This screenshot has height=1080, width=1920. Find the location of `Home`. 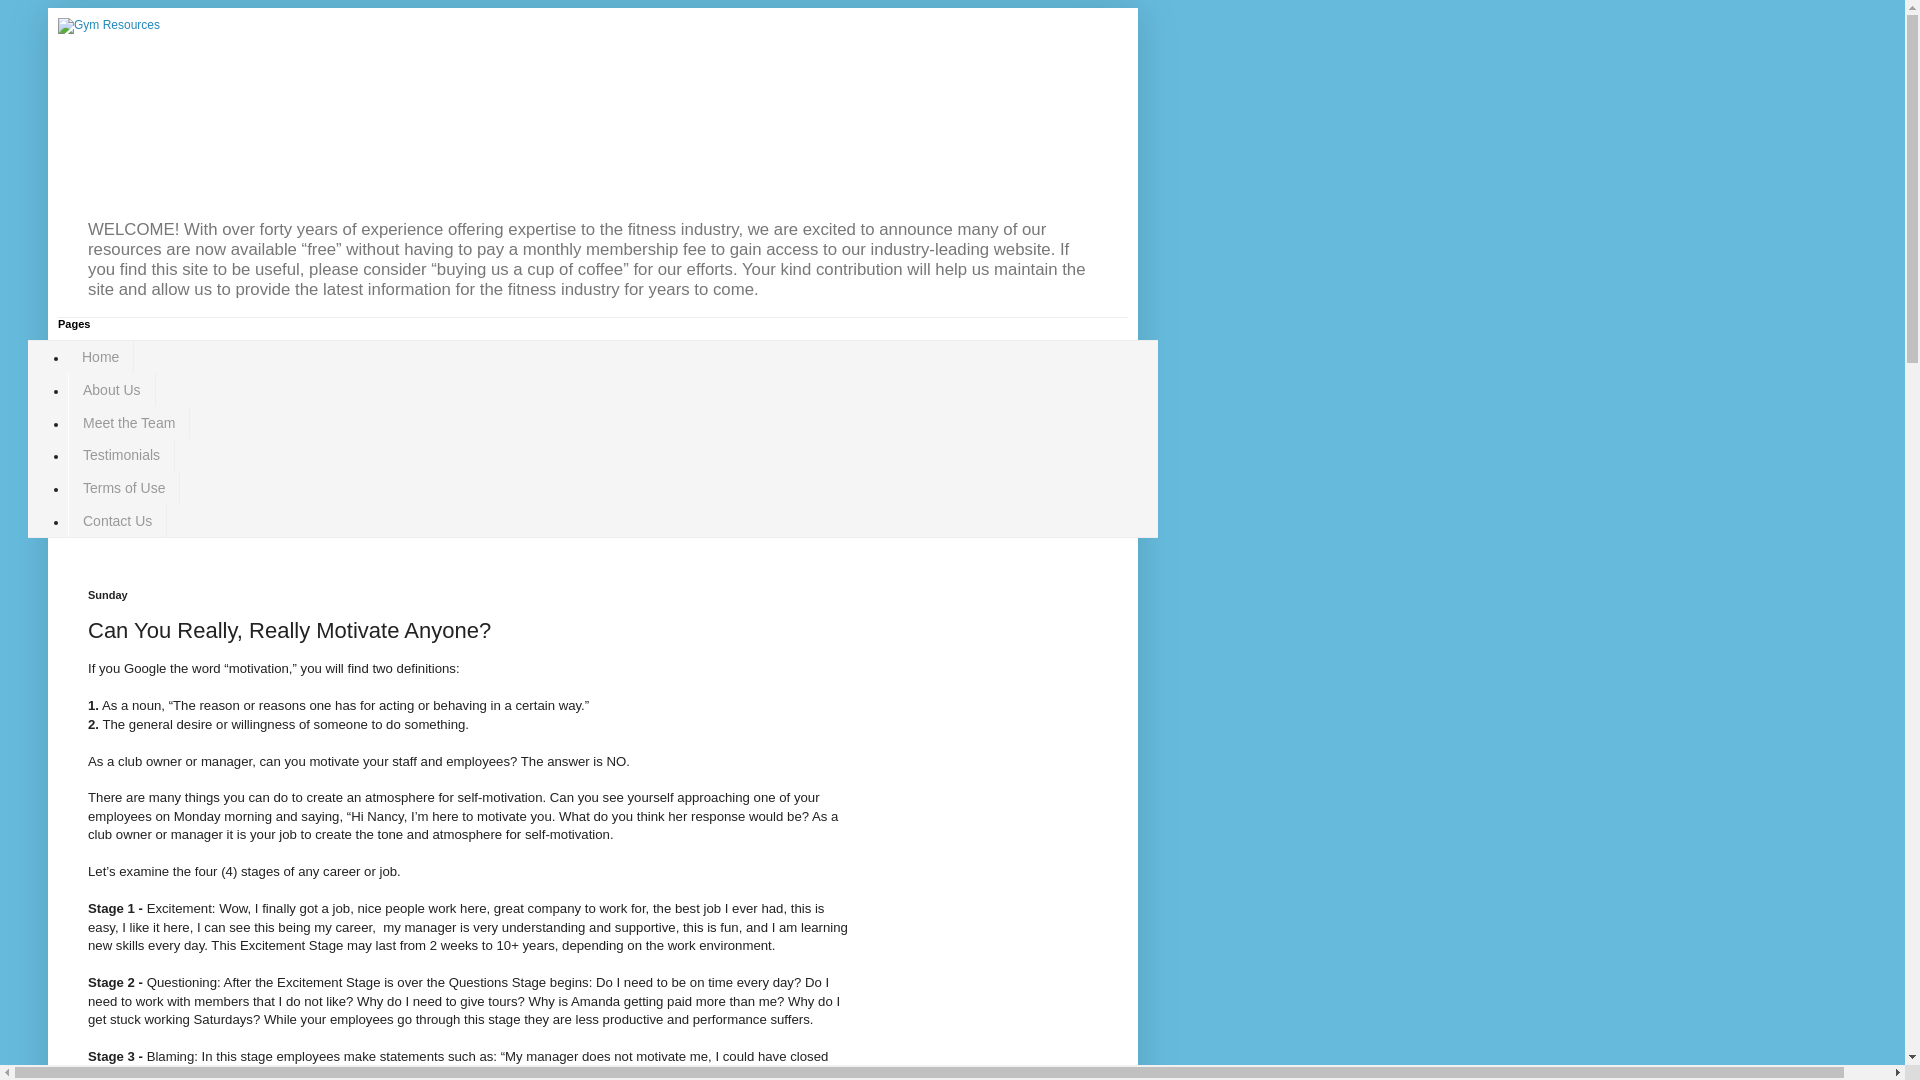

Home is located at coordinates (100, 357).